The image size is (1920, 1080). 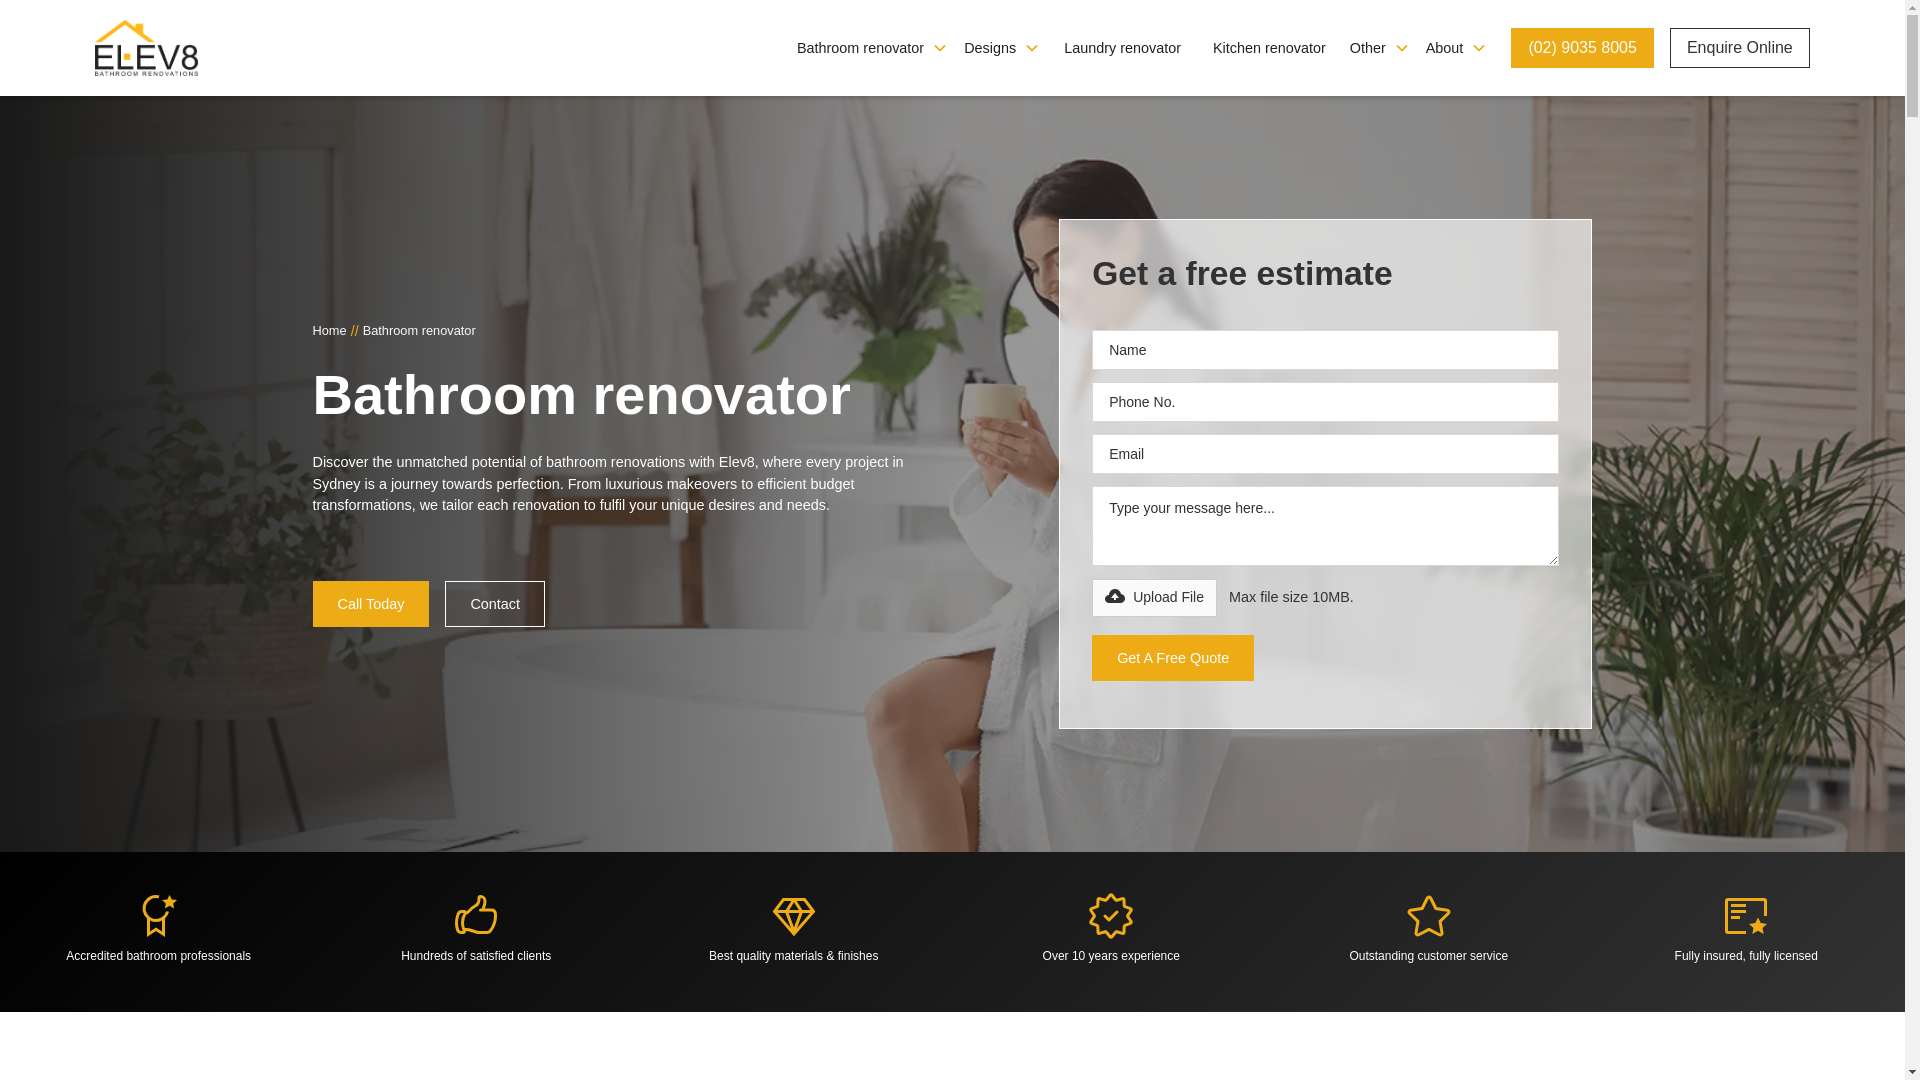 What do you see at coordinates (1740, 48) in the screenshot?
I see `Enquire Online` at bounding box center [1740, 48].